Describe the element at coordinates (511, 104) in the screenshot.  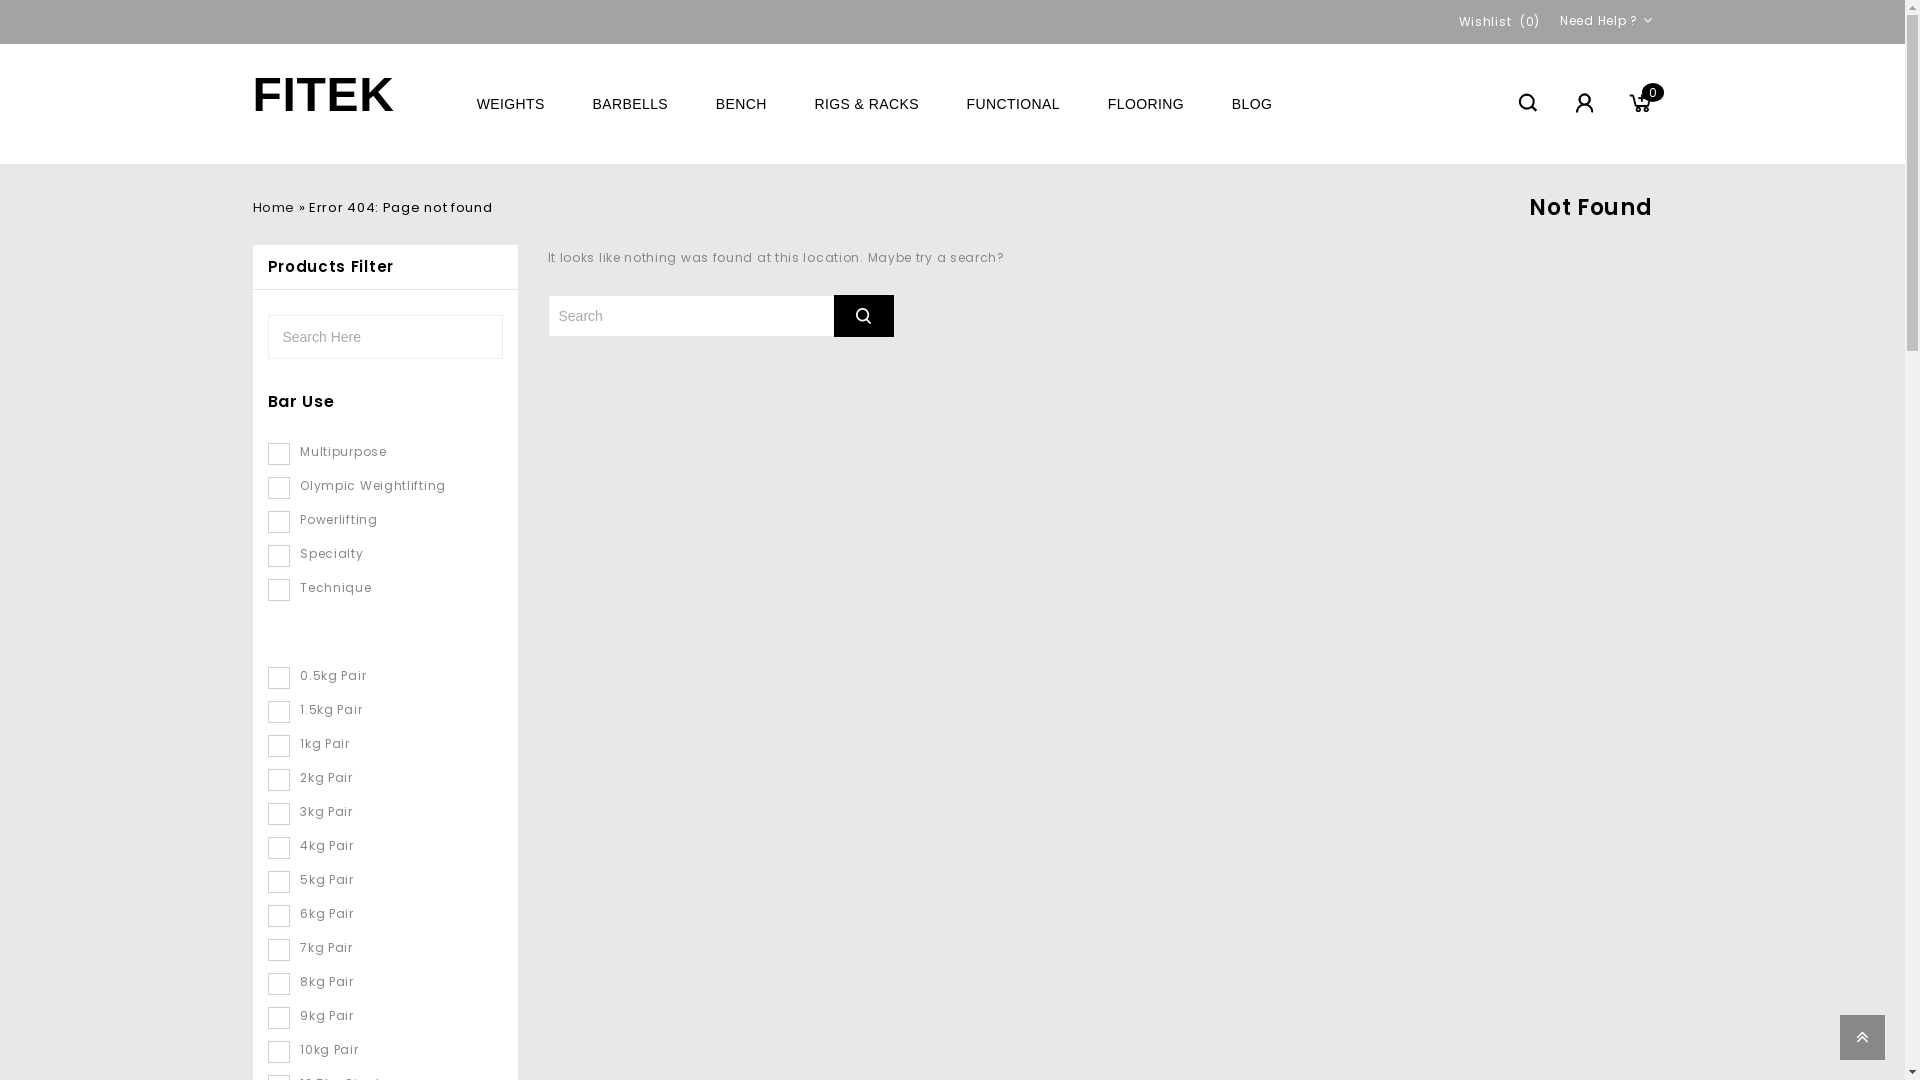
I see `WEIGHTS` at that location.